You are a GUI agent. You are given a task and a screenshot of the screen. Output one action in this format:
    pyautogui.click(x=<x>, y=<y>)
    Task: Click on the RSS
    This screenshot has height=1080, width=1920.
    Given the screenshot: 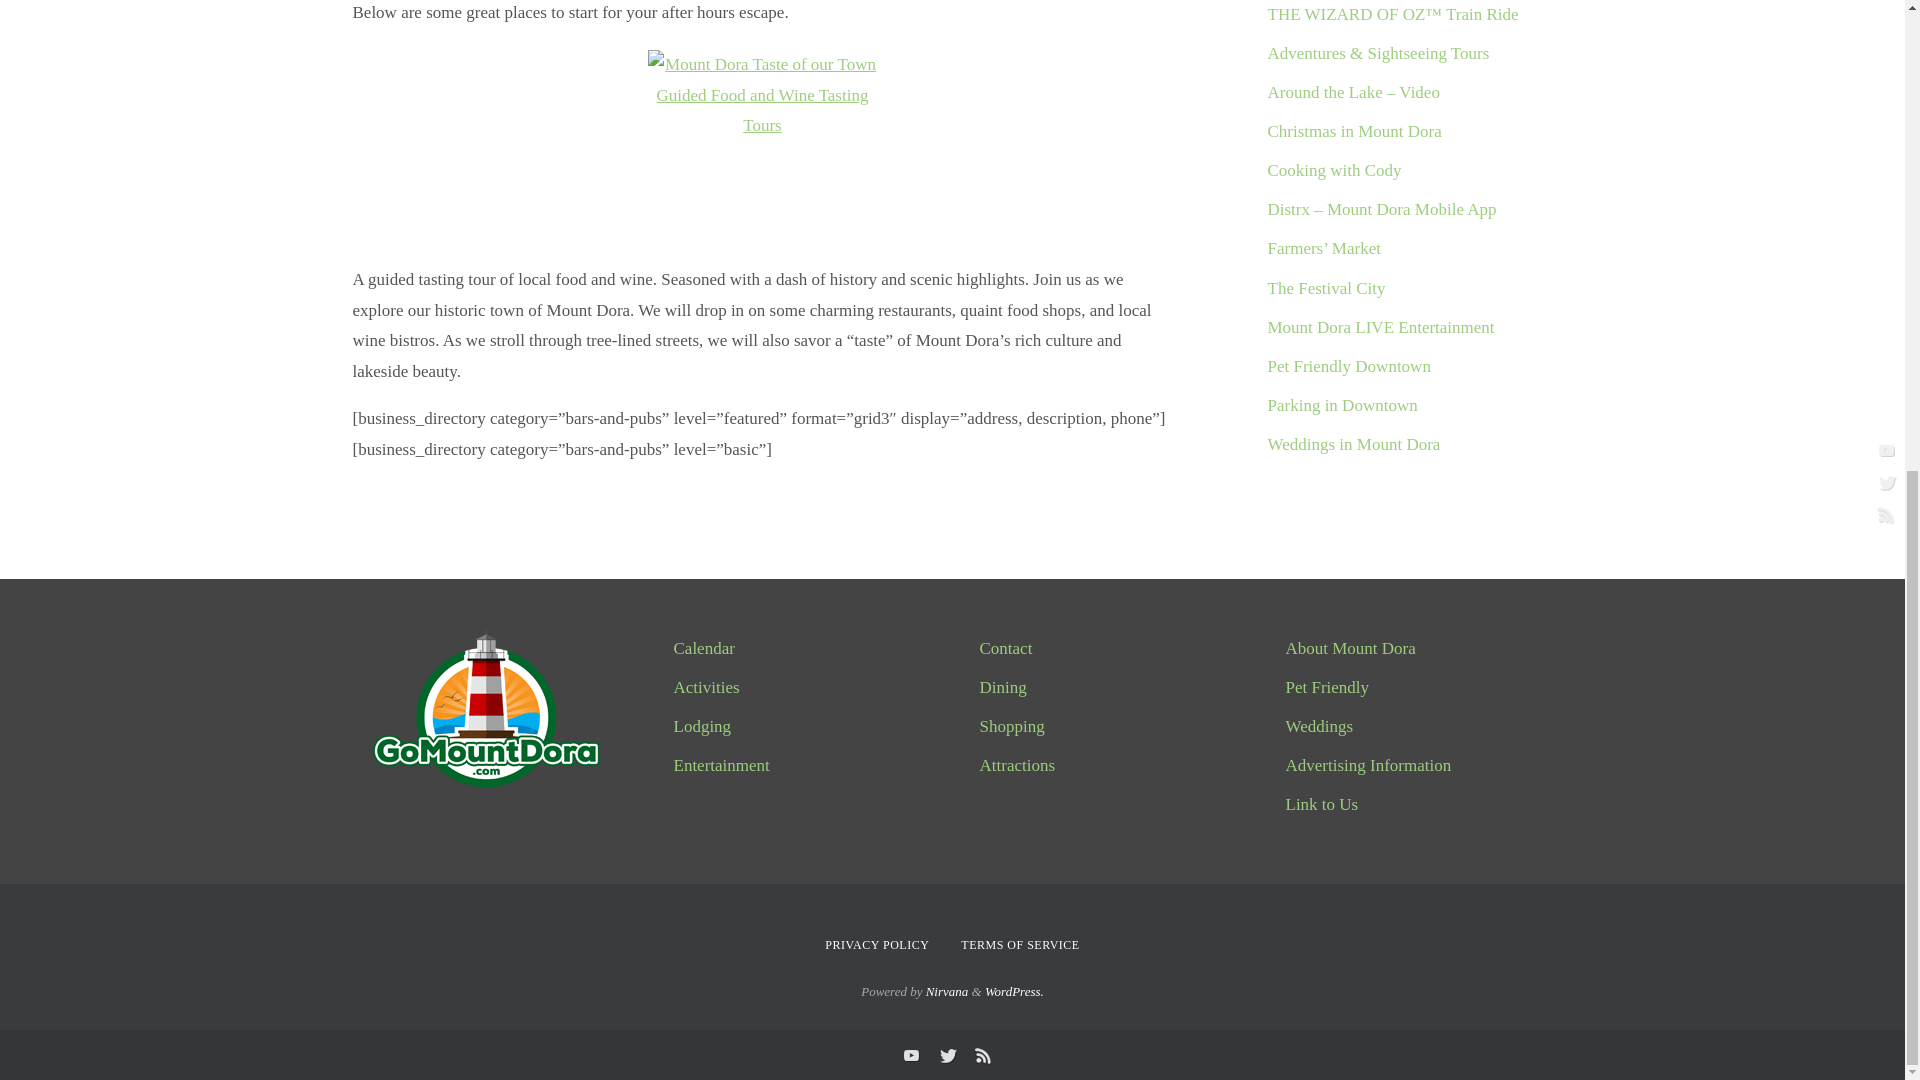 What is the action you would take?
    pyautogui.click(x=982, y=1055)
    